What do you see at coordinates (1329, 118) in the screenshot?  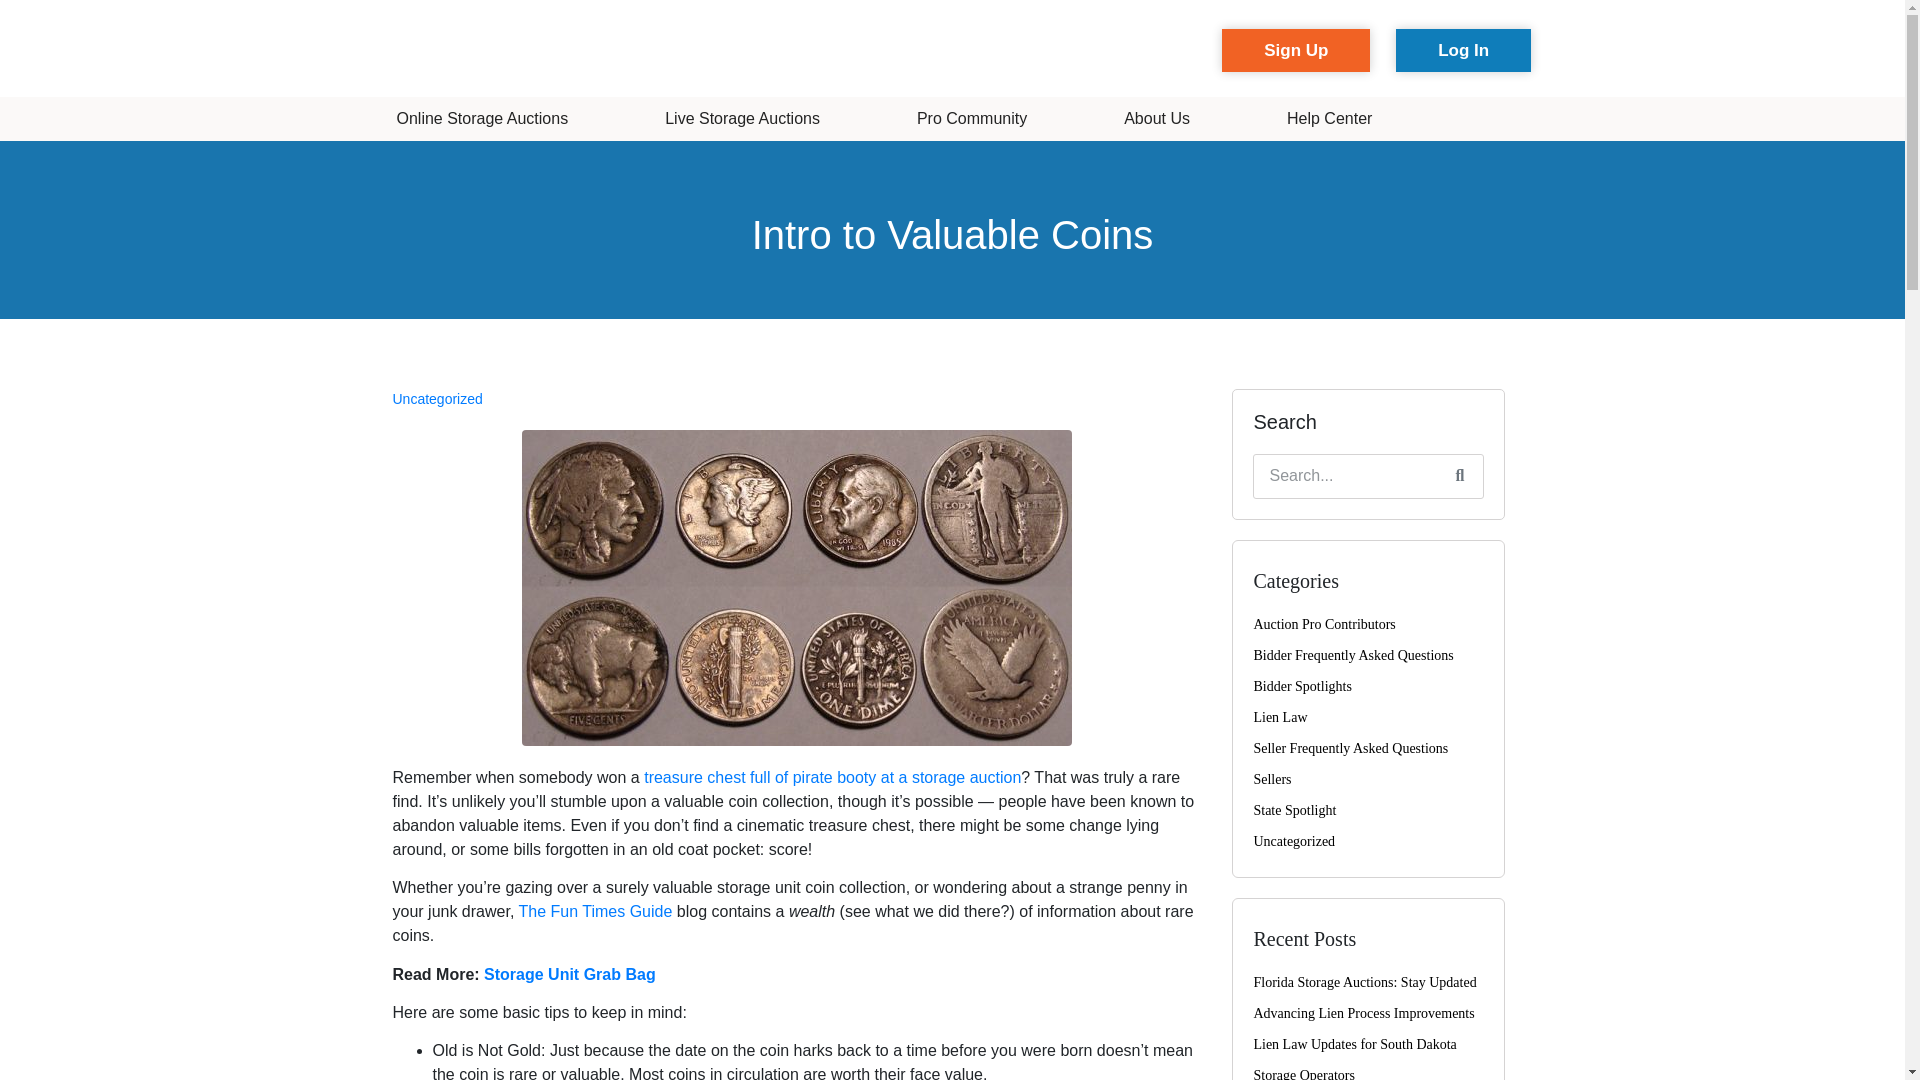 I see `Help Center` at bounding box center [1329, 118].